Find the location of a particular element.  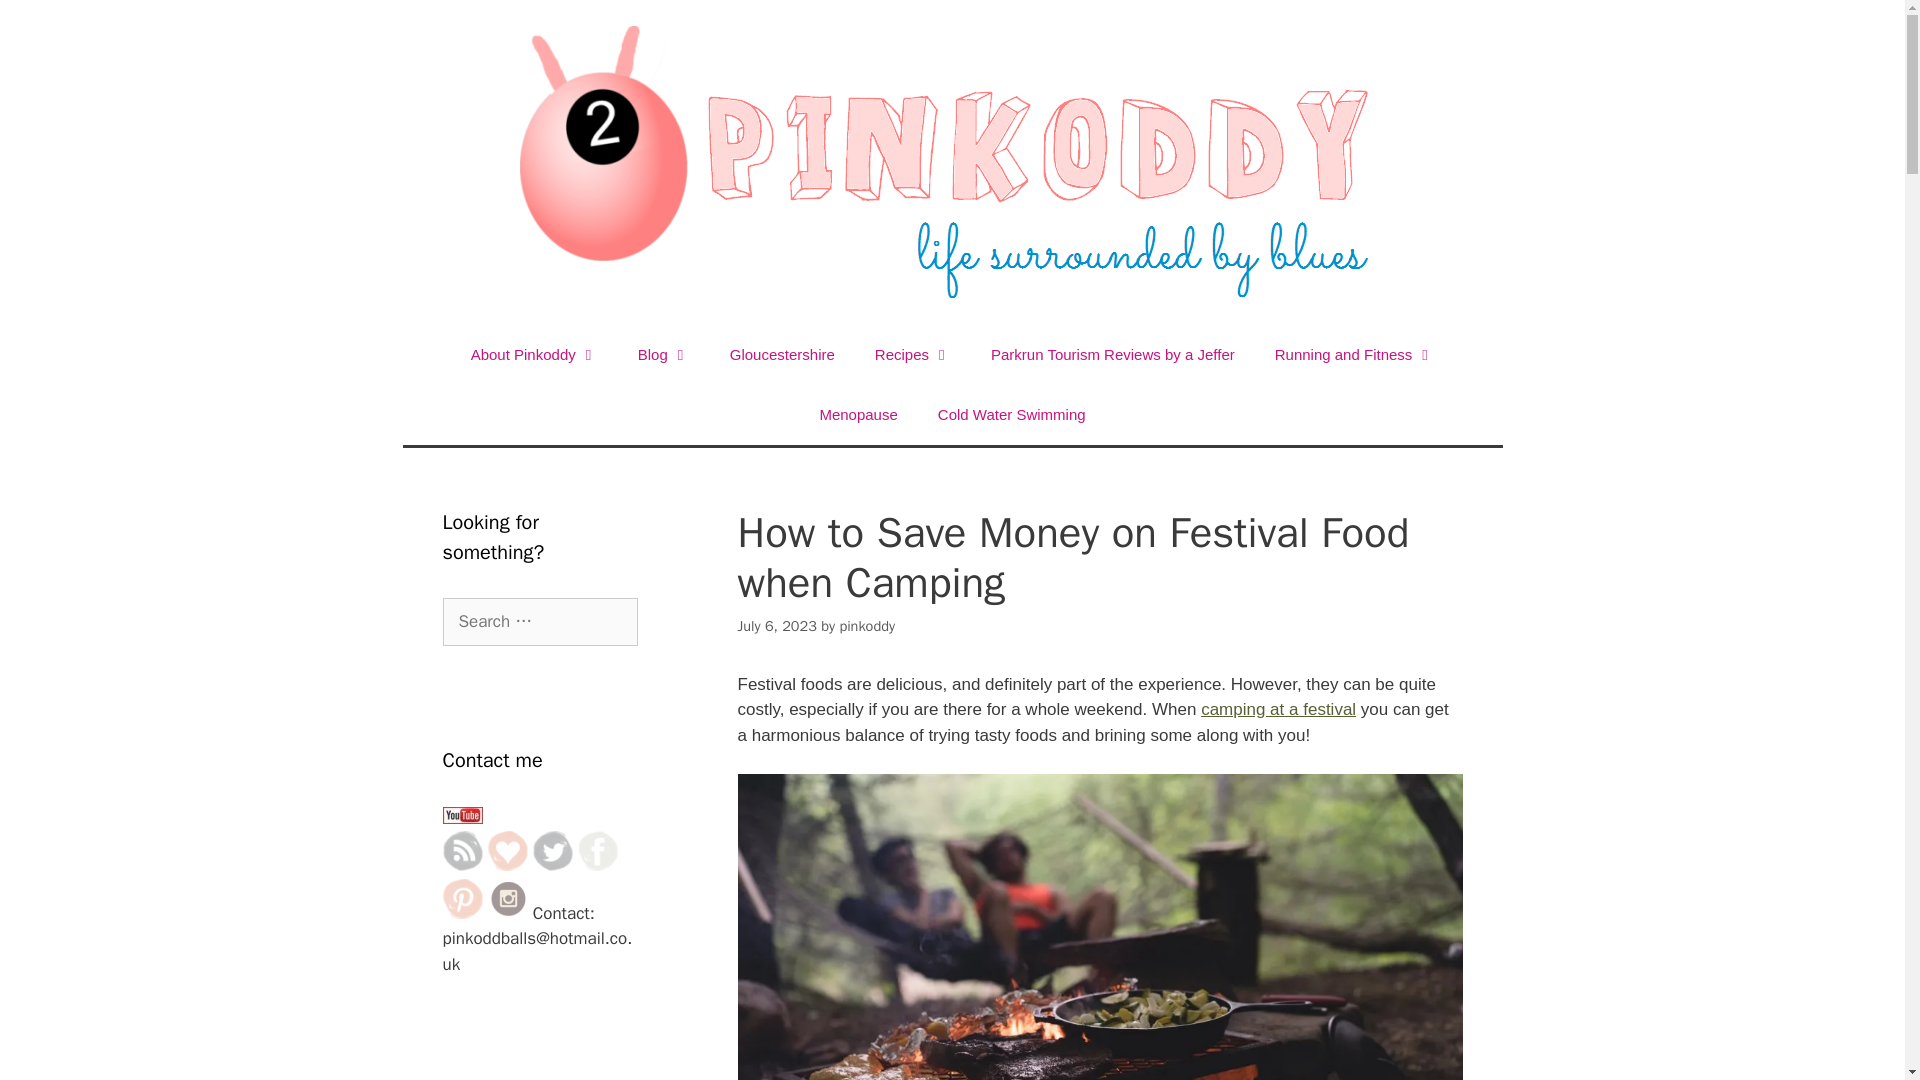

View all posts by pinkoddy is located at coordinates (866, 626).